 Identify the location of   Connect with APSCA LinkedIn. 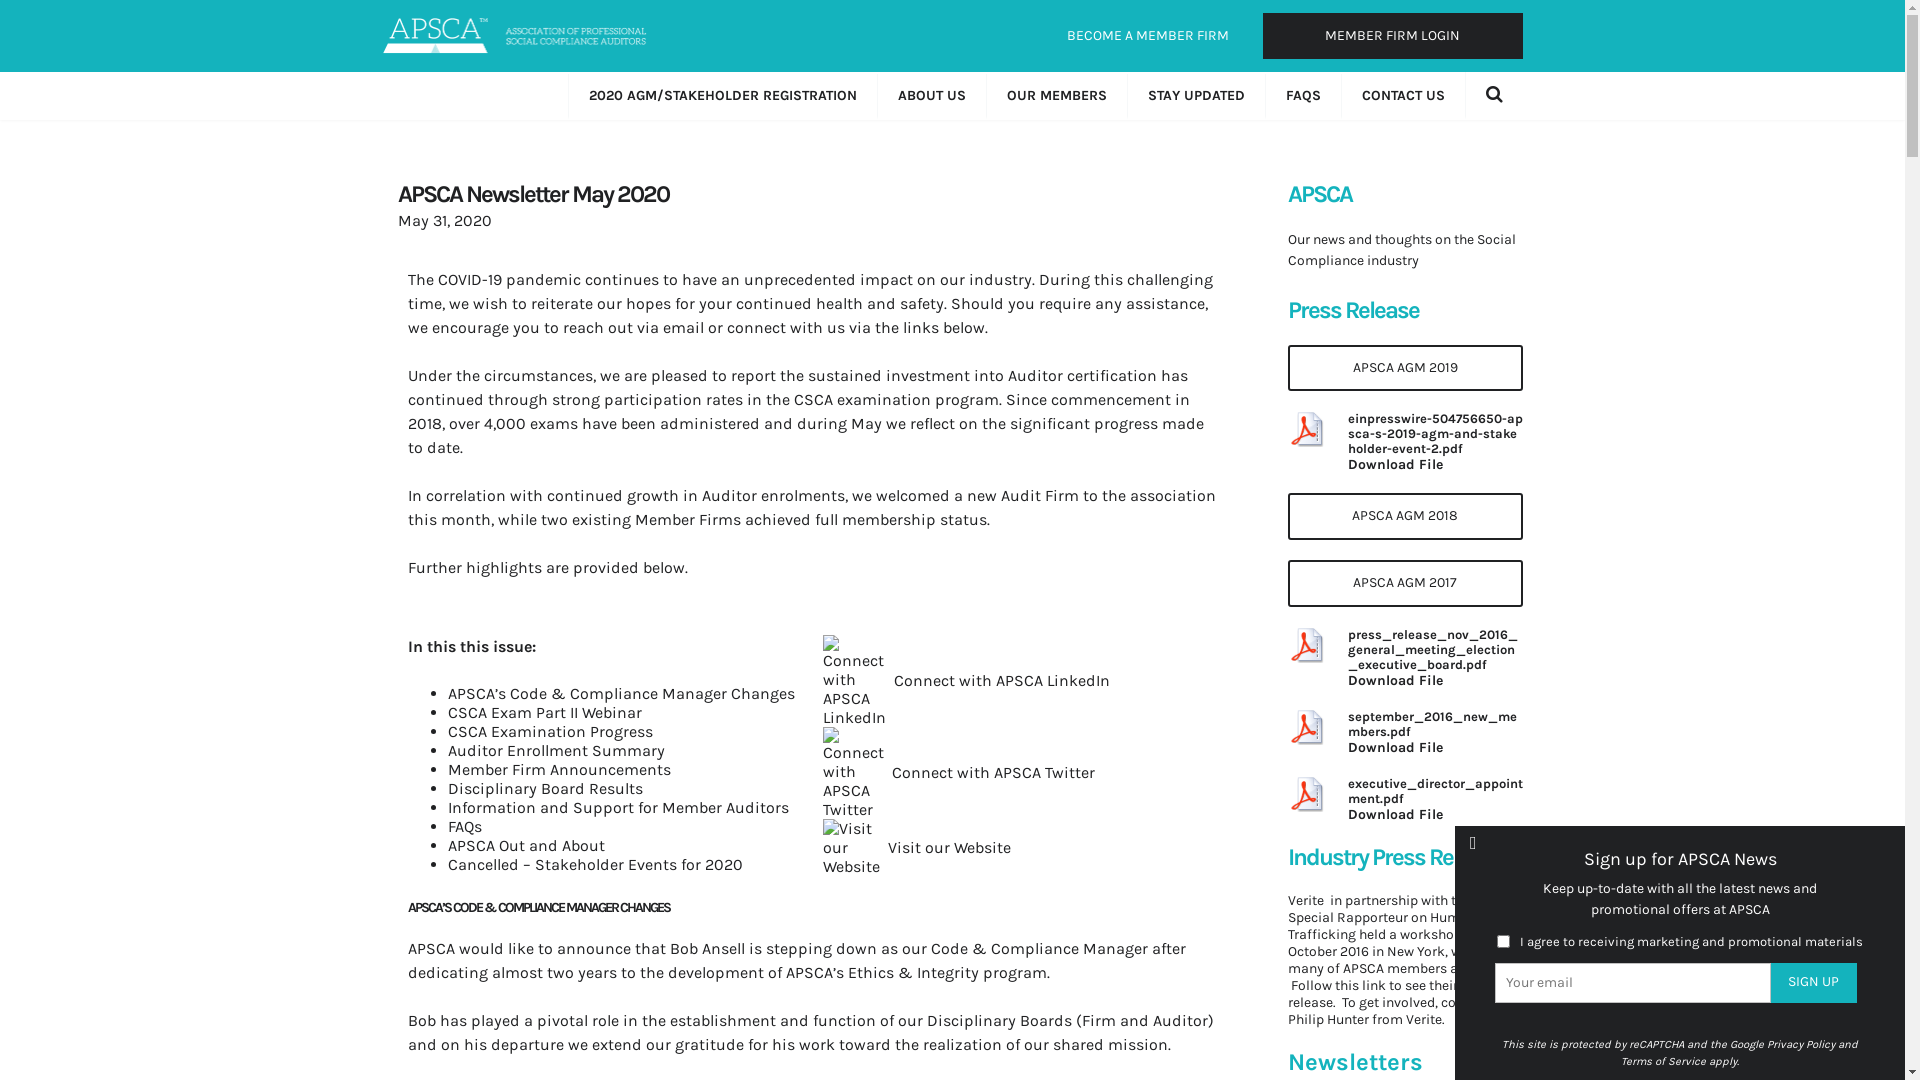
(998, 680).